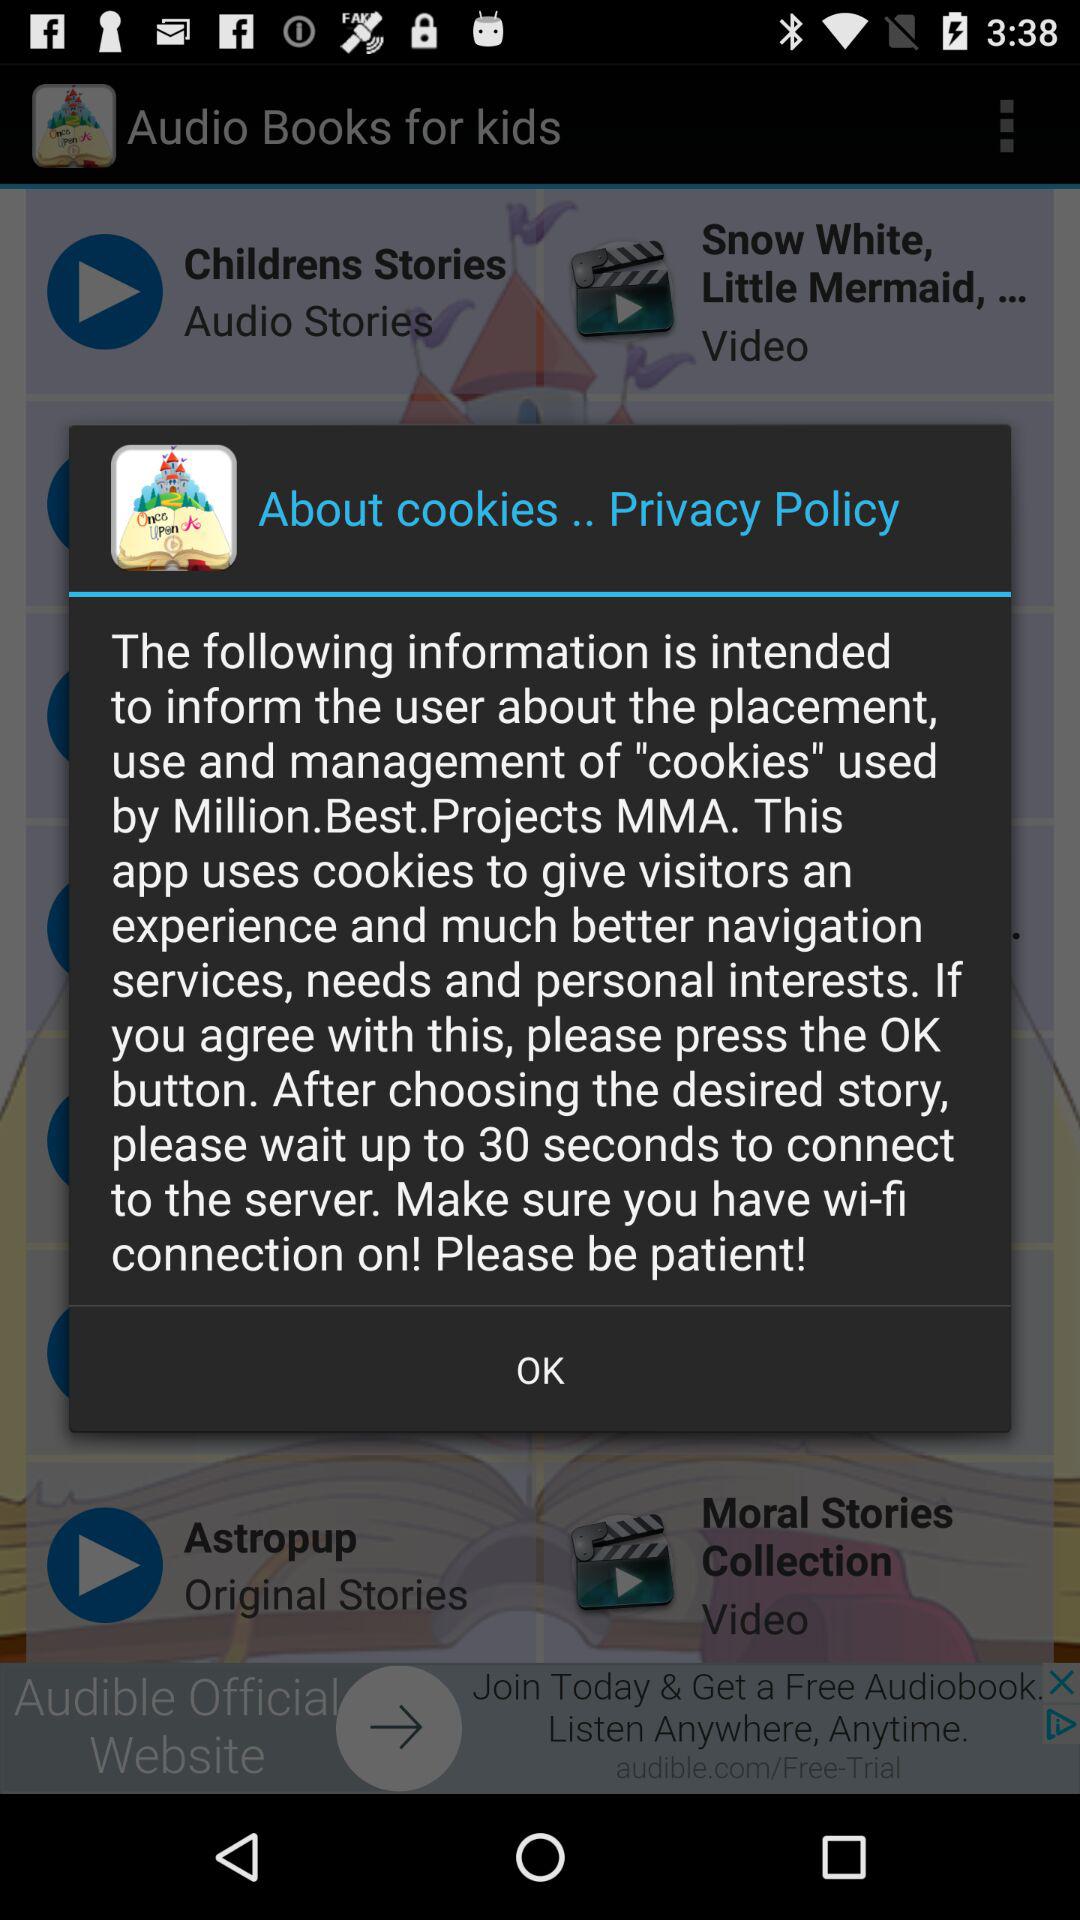 The image size is (1080, 1920). What do you see at coordinates (540, 950) in the screenshot?
I see `turn off the icon above the ok icon` at bounding box center [540, 950].